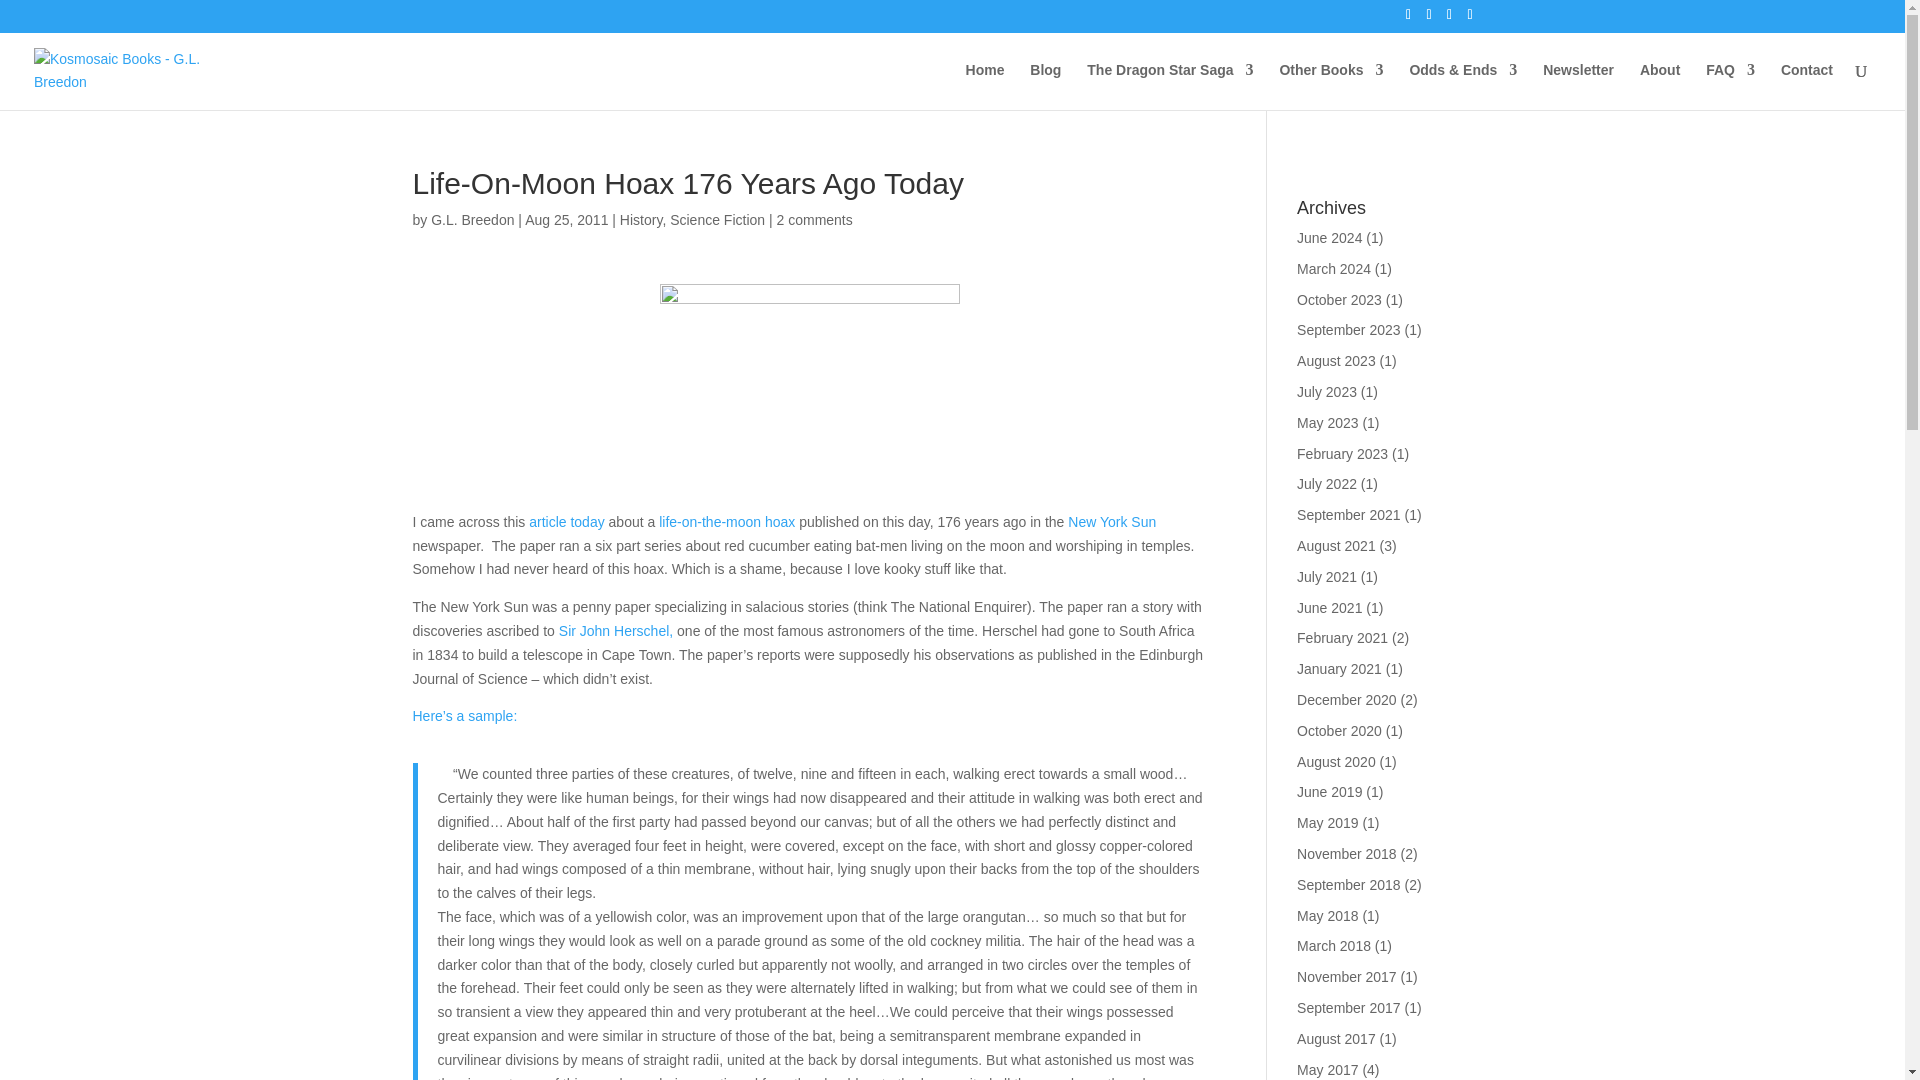  I want to click on life-on-the-moon hoax, so click(726, 522).